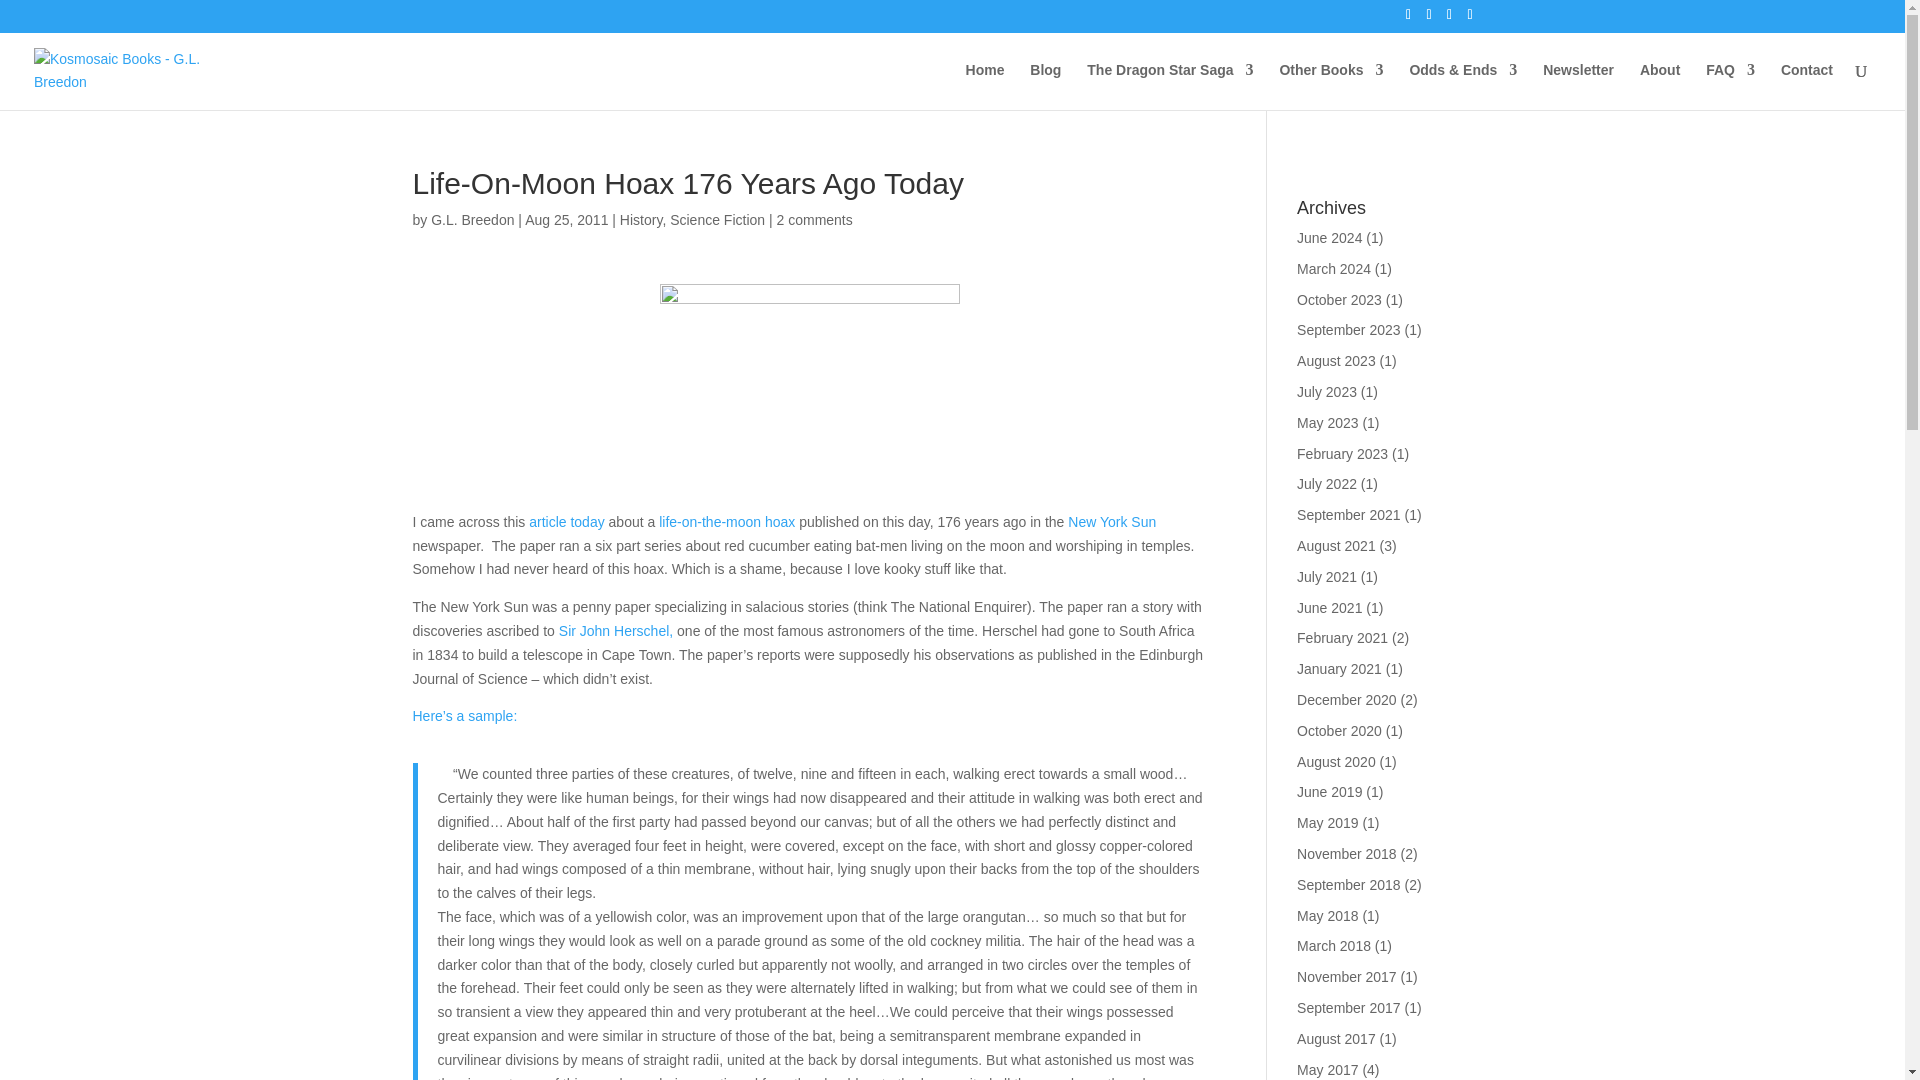  I want to click on life-on-the-moon hoax, so click(726, 522).